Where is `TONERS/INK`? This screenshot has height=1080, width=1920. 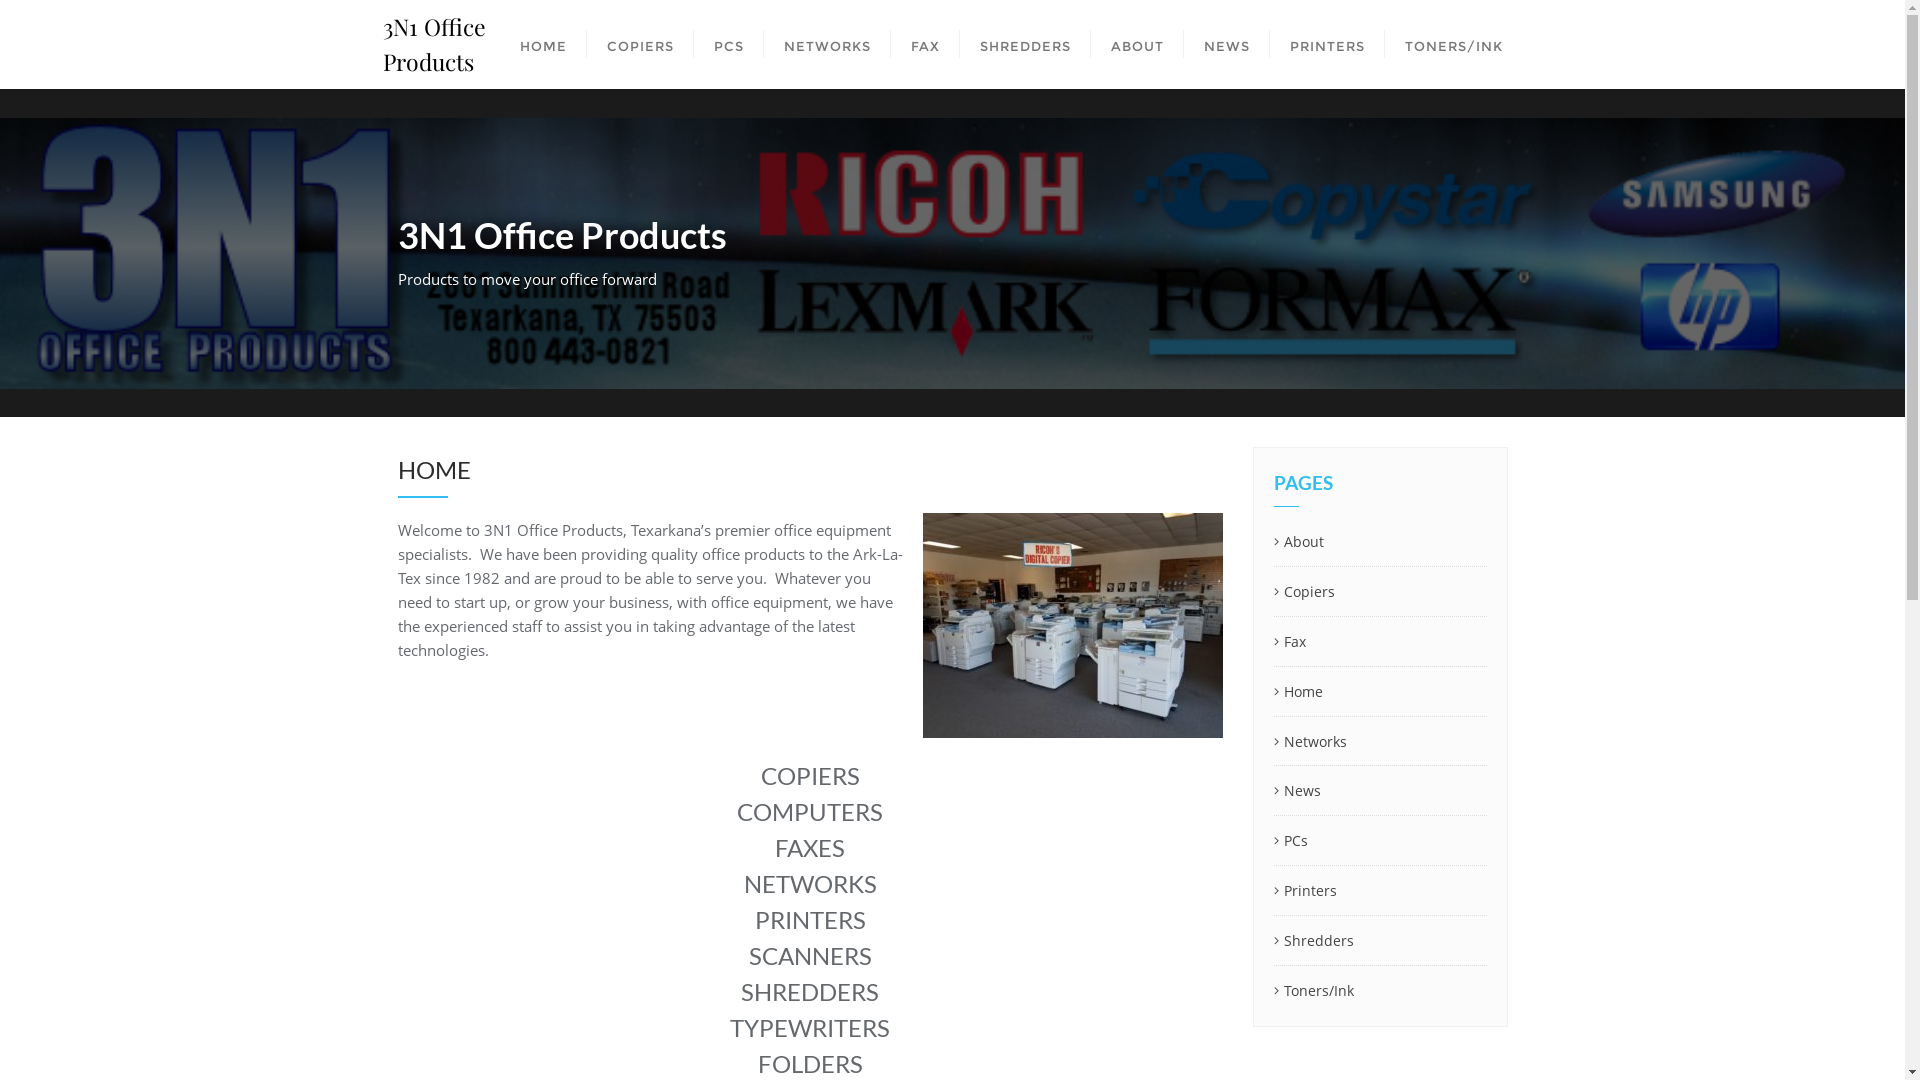 TONERS/INK is located at coordinates (1453, 44).